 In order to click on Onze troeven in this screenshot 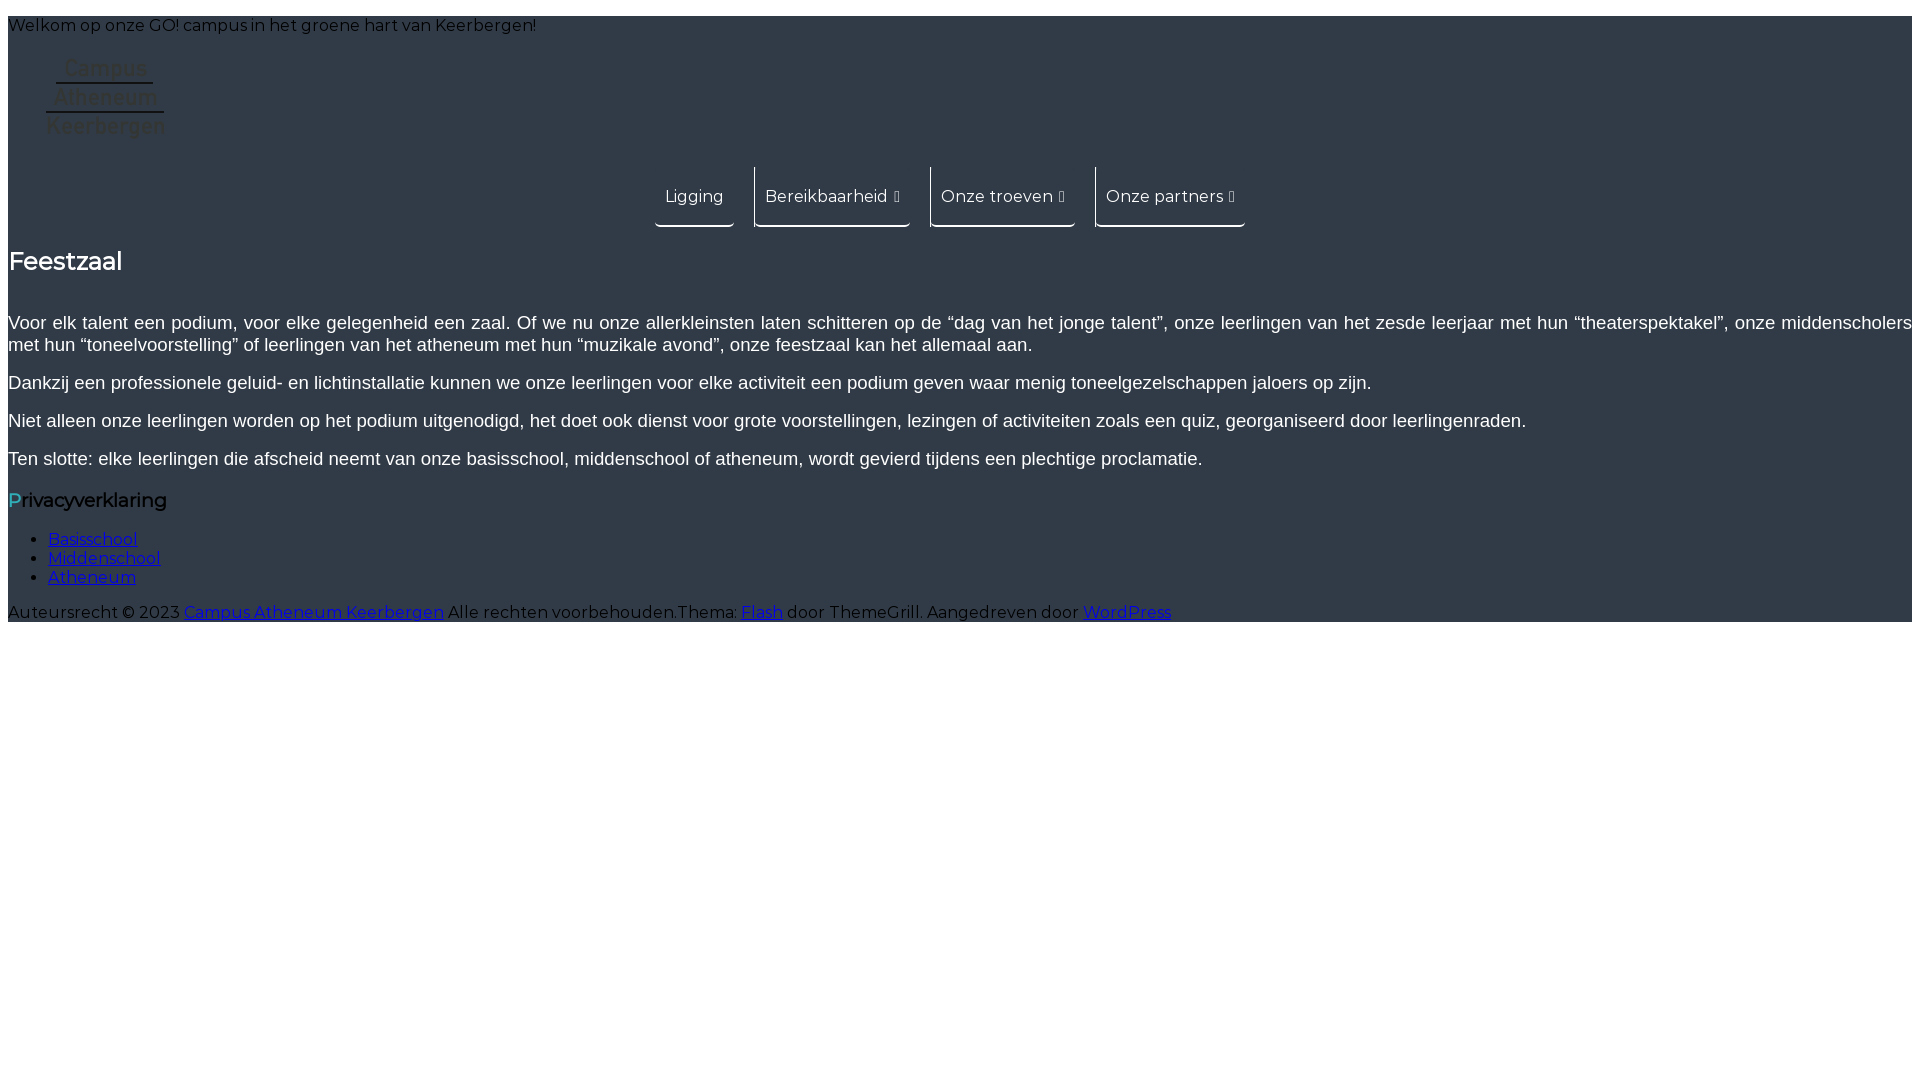, I will do `click(1003, 197)`.